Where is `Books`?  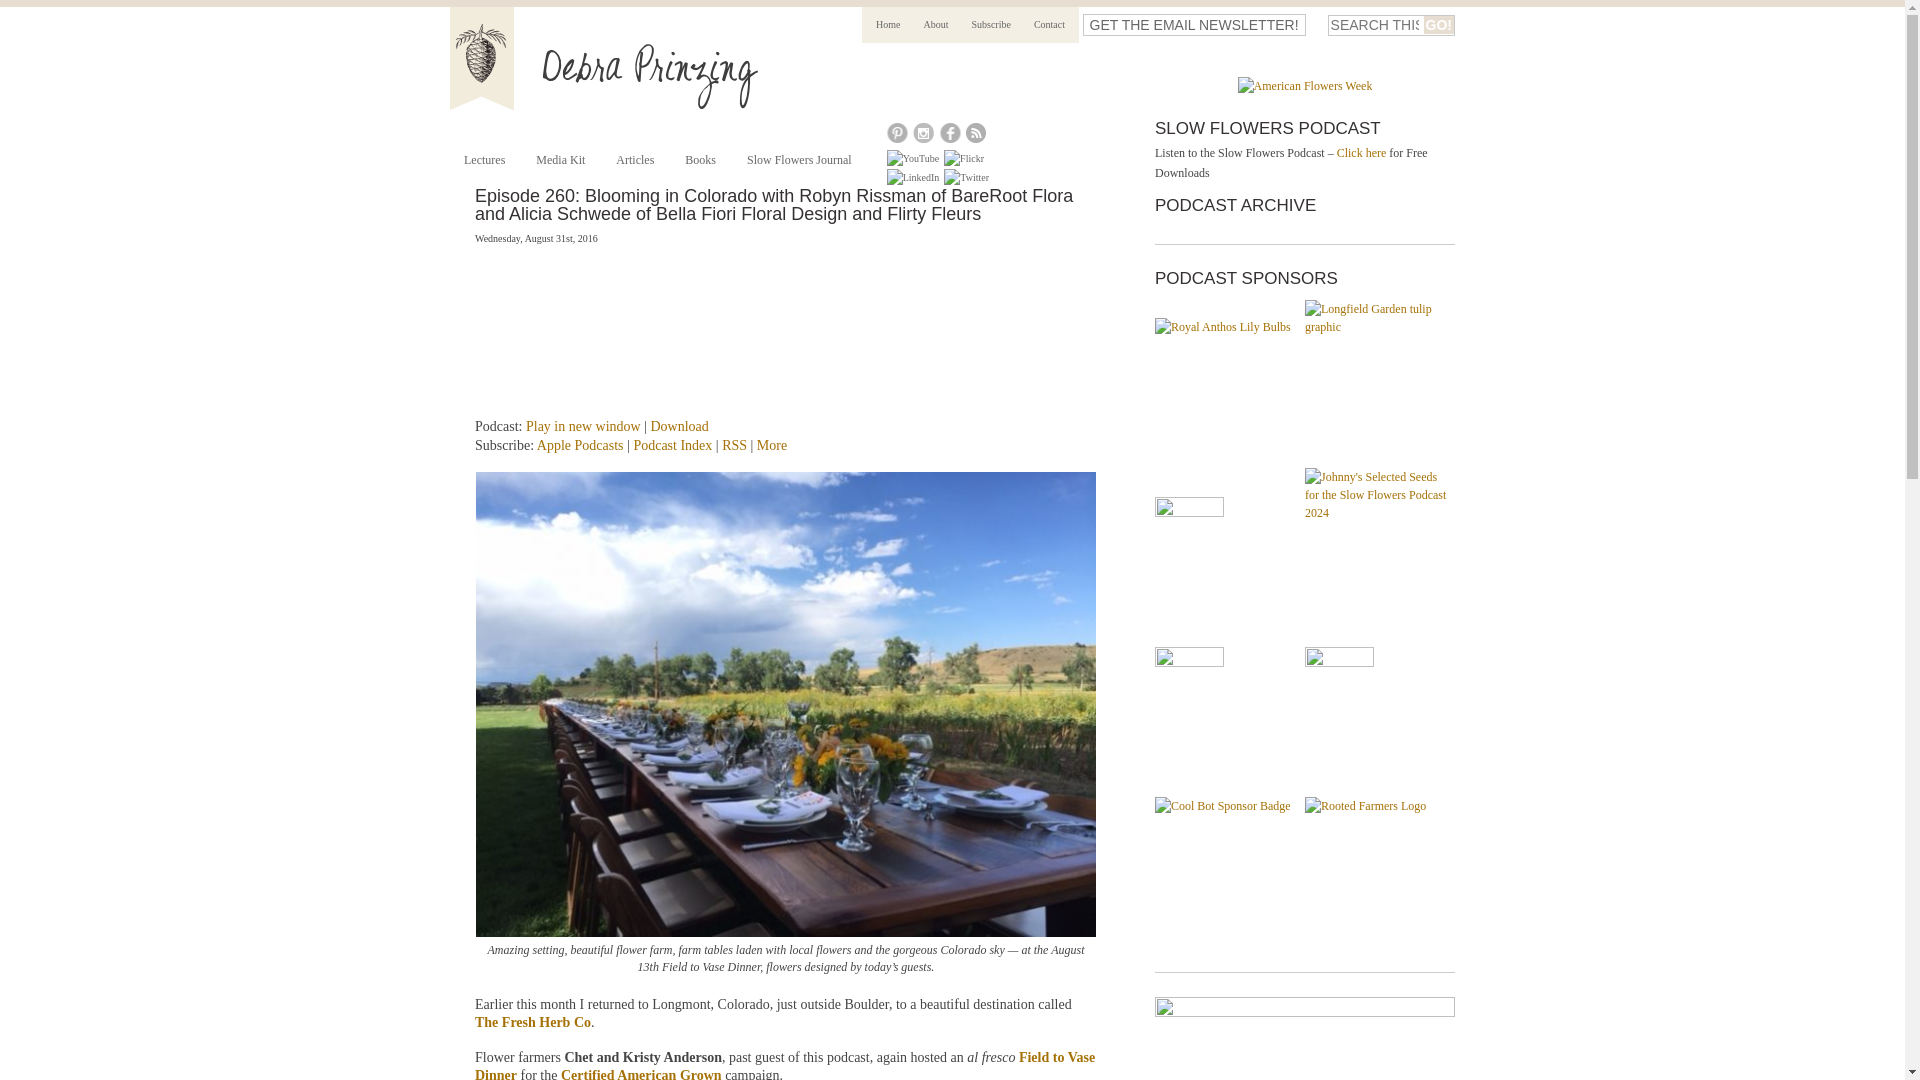 Books is located at coordinates (700, 159).